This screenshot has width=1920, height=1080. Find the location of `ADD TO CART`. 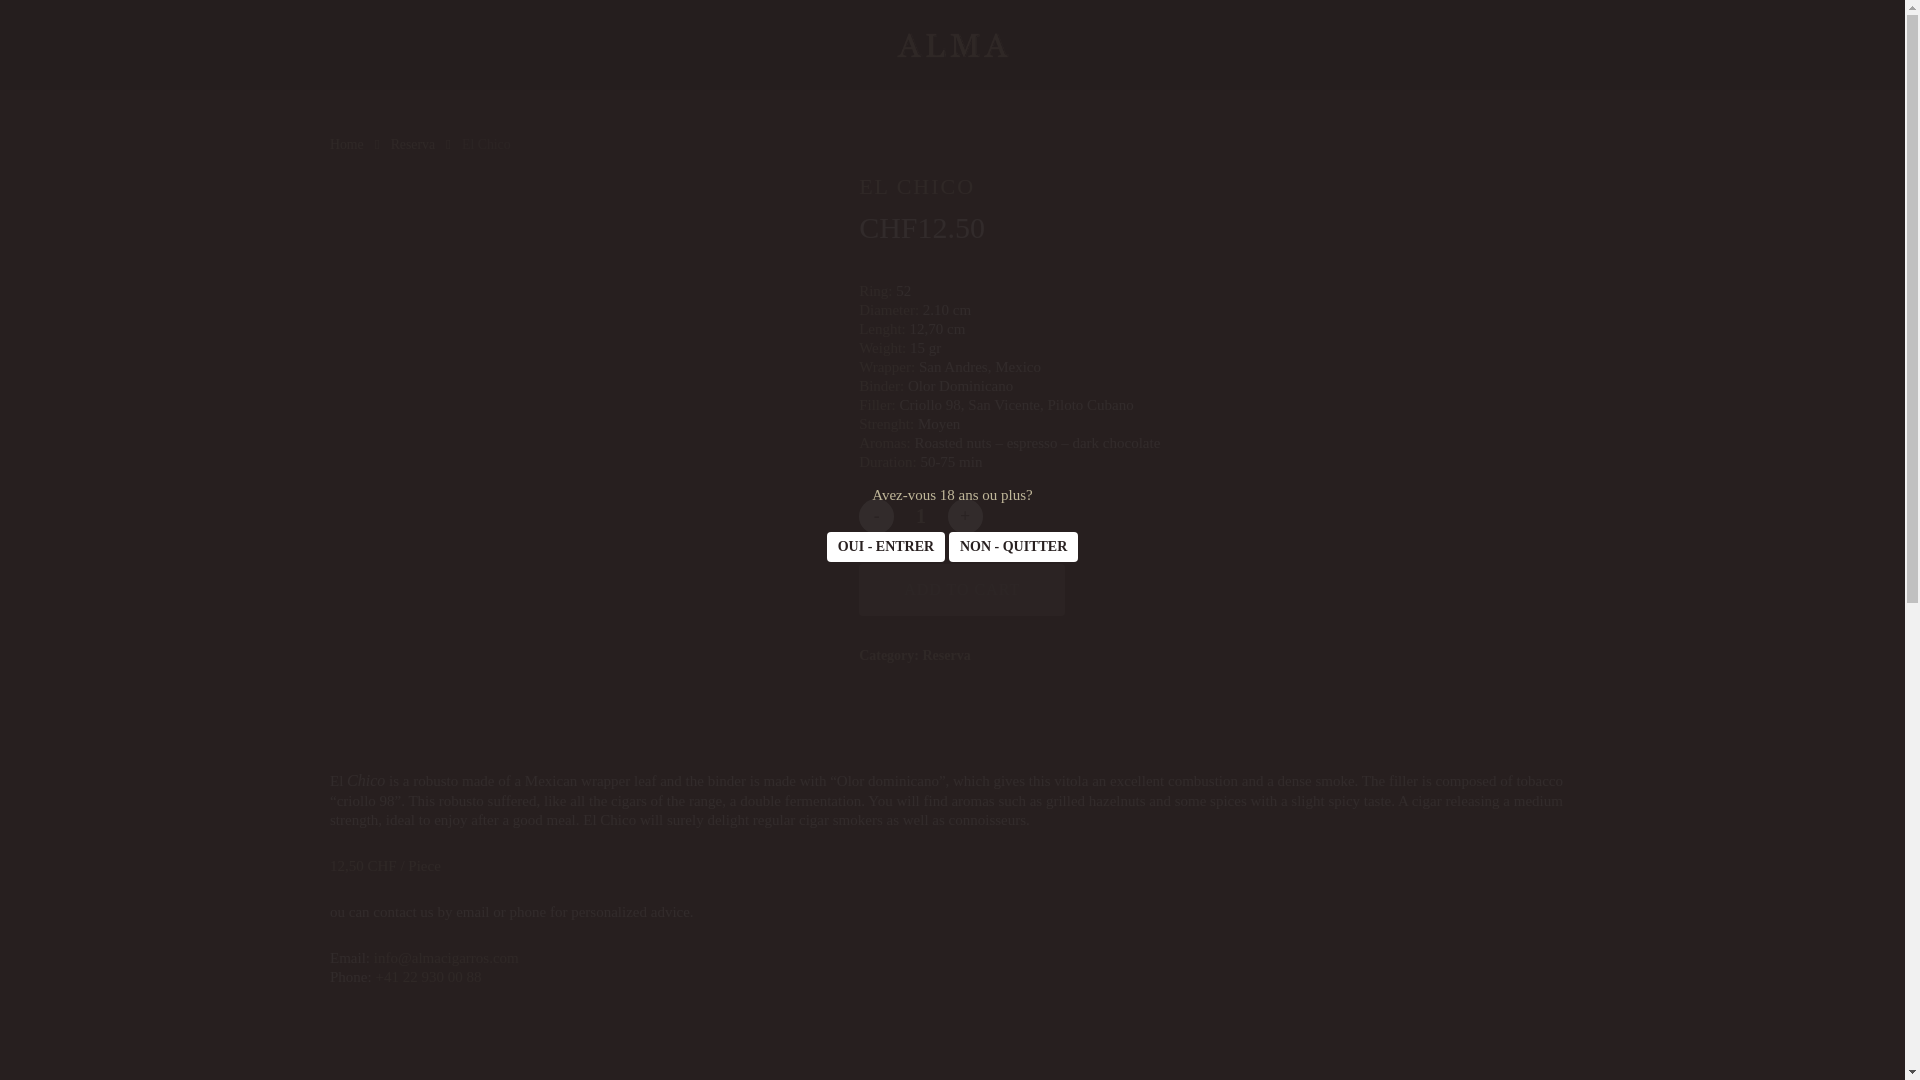

ADD TO CART is located at coordinates (962, 589).